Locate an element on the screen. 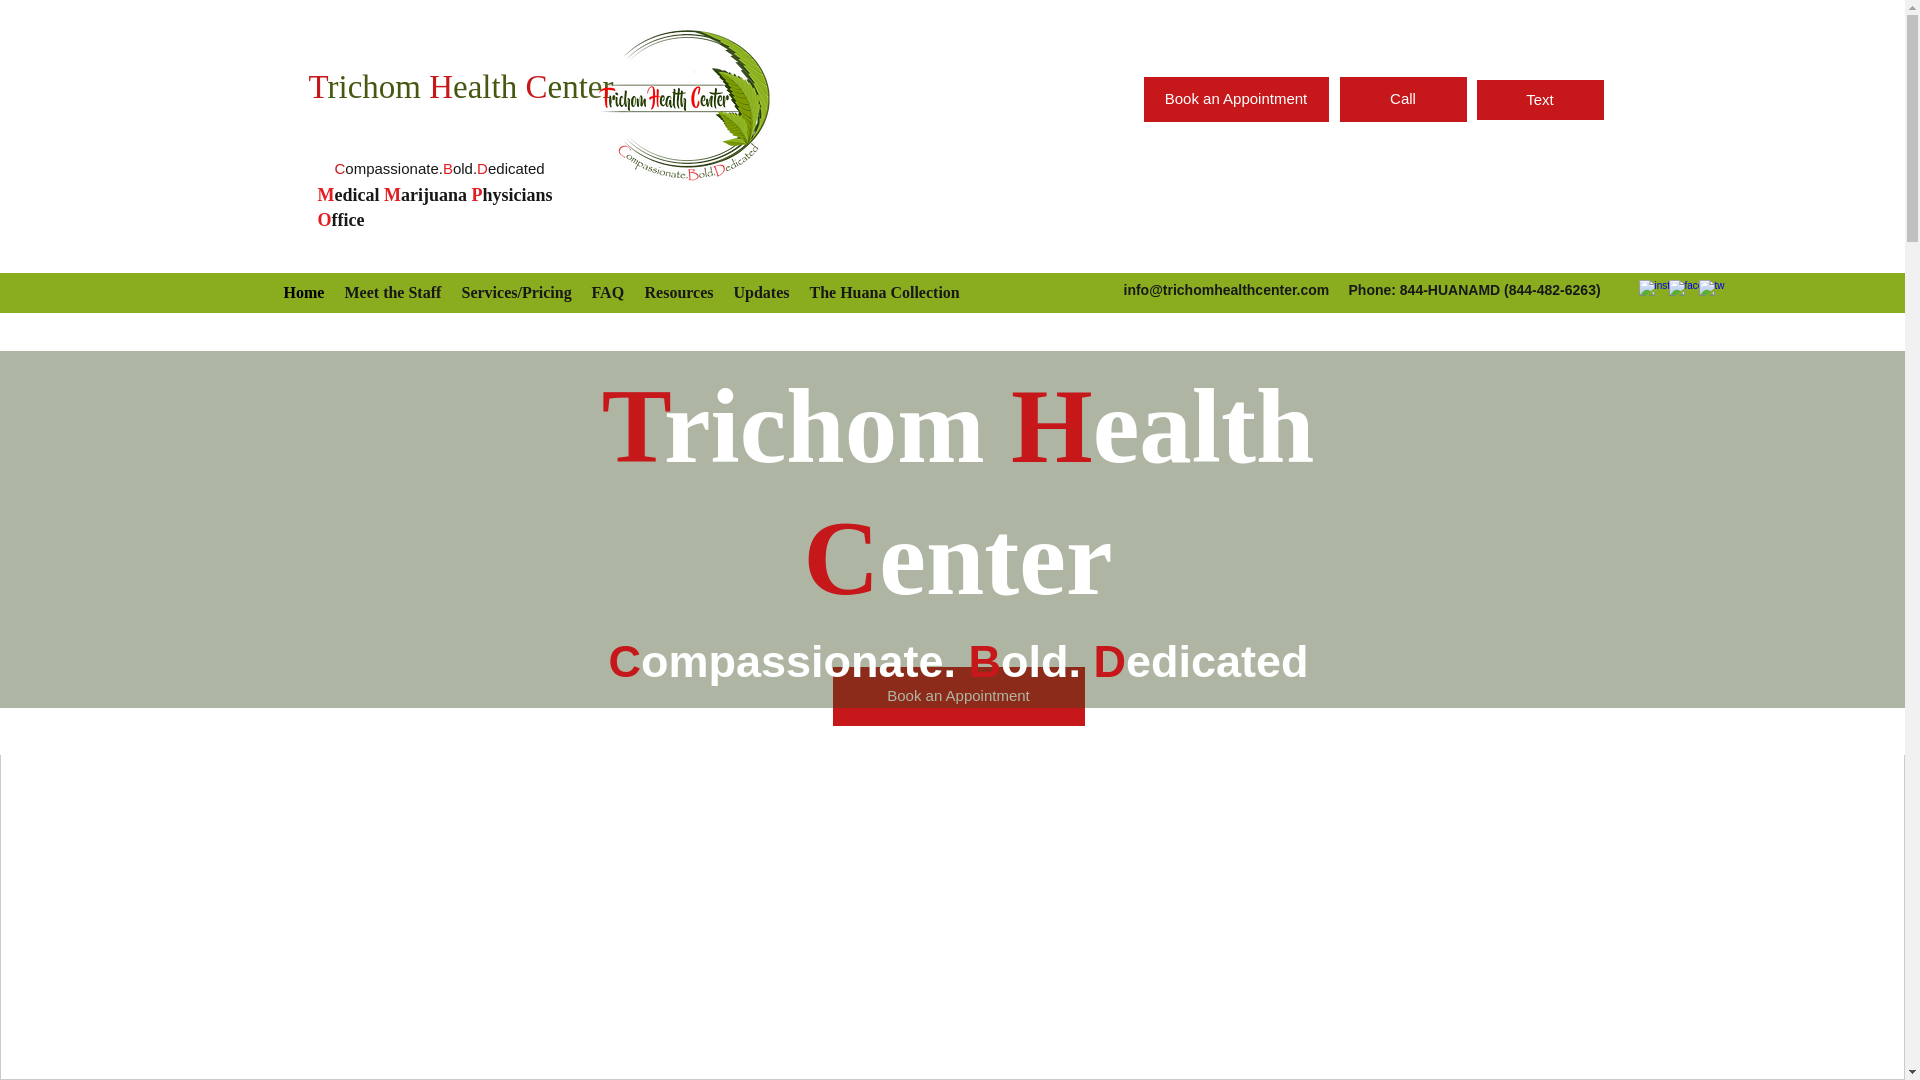  FAQ is located at coordinates (608, 292).